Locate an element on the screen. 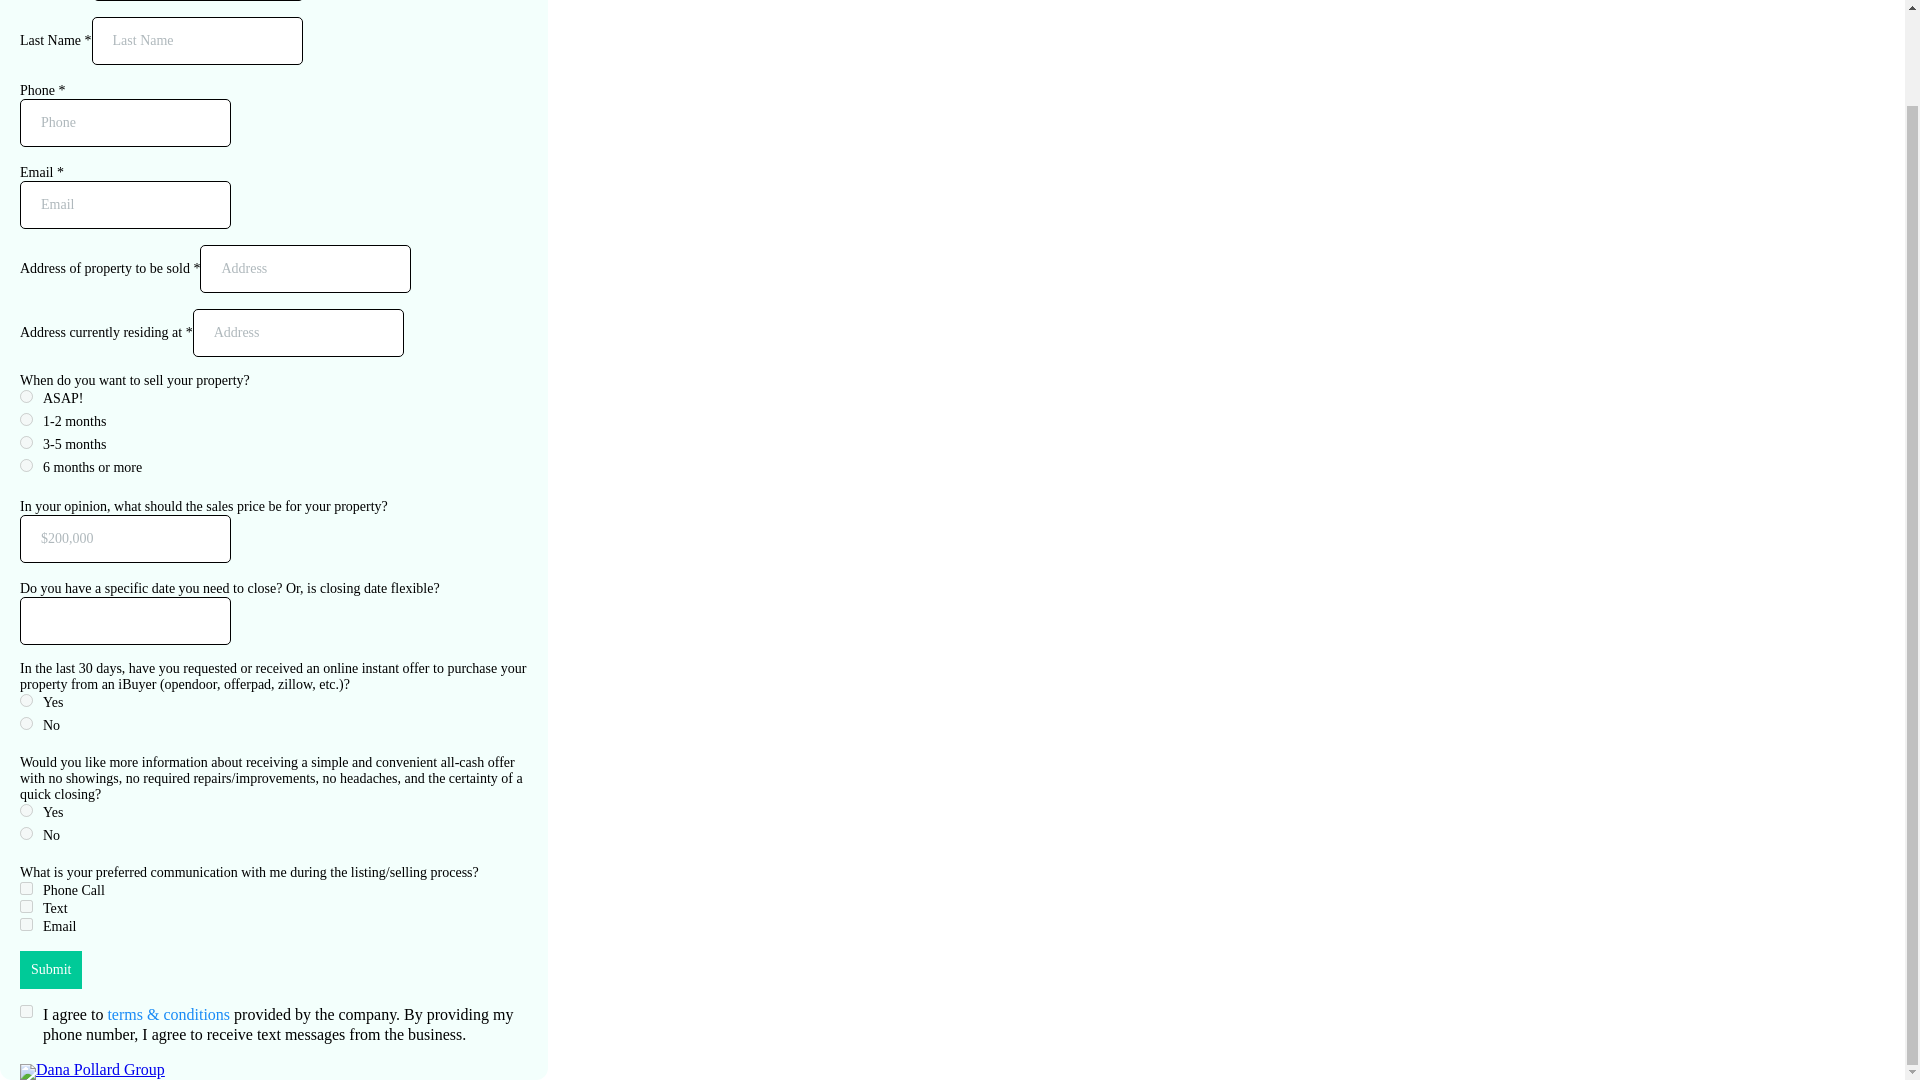 This screenshot has width=1920, height=1080. Submit is located at coordinates (50, 970).